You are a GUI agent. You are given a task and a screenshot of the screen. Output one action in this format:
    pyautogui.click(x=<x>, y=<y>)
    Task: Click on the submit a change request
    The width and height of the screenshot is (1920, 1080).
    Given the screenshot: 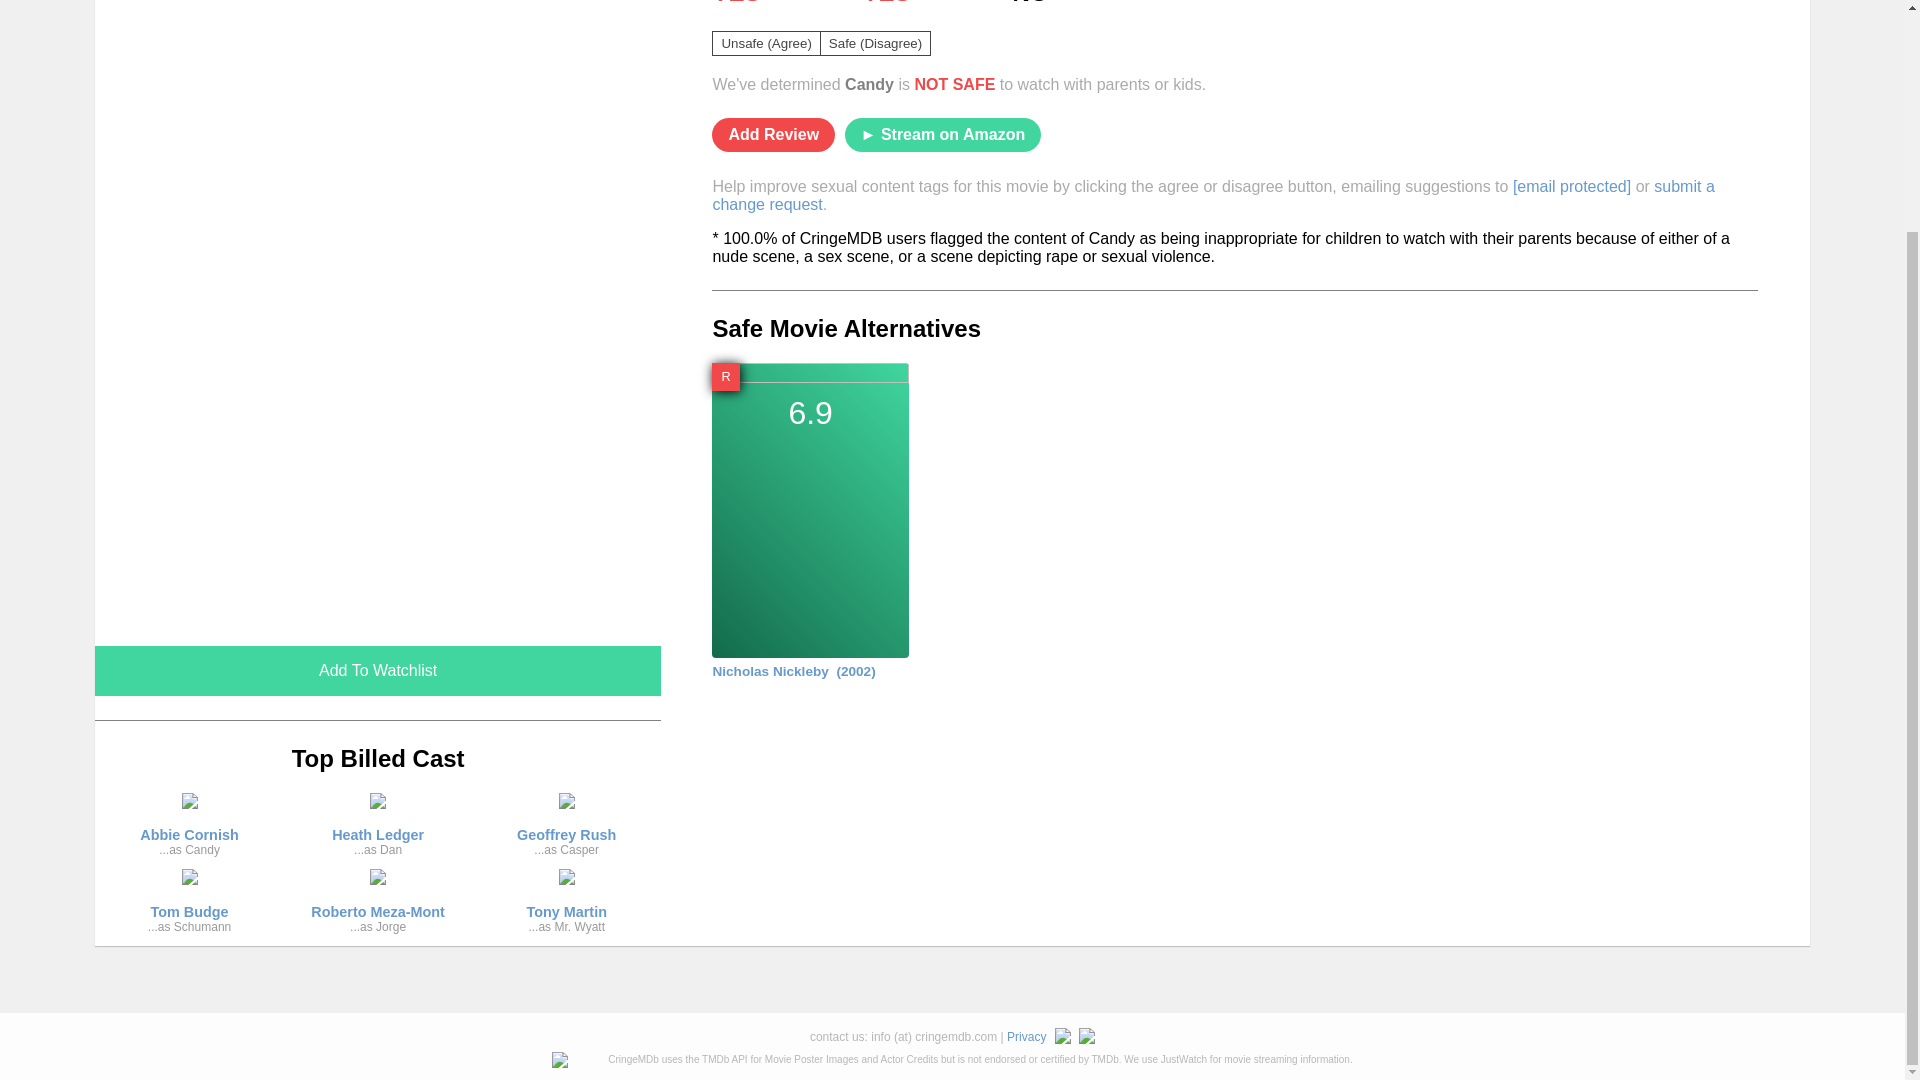 What is the action you would take?
    pyautogui.click(x=377, y=670)
    